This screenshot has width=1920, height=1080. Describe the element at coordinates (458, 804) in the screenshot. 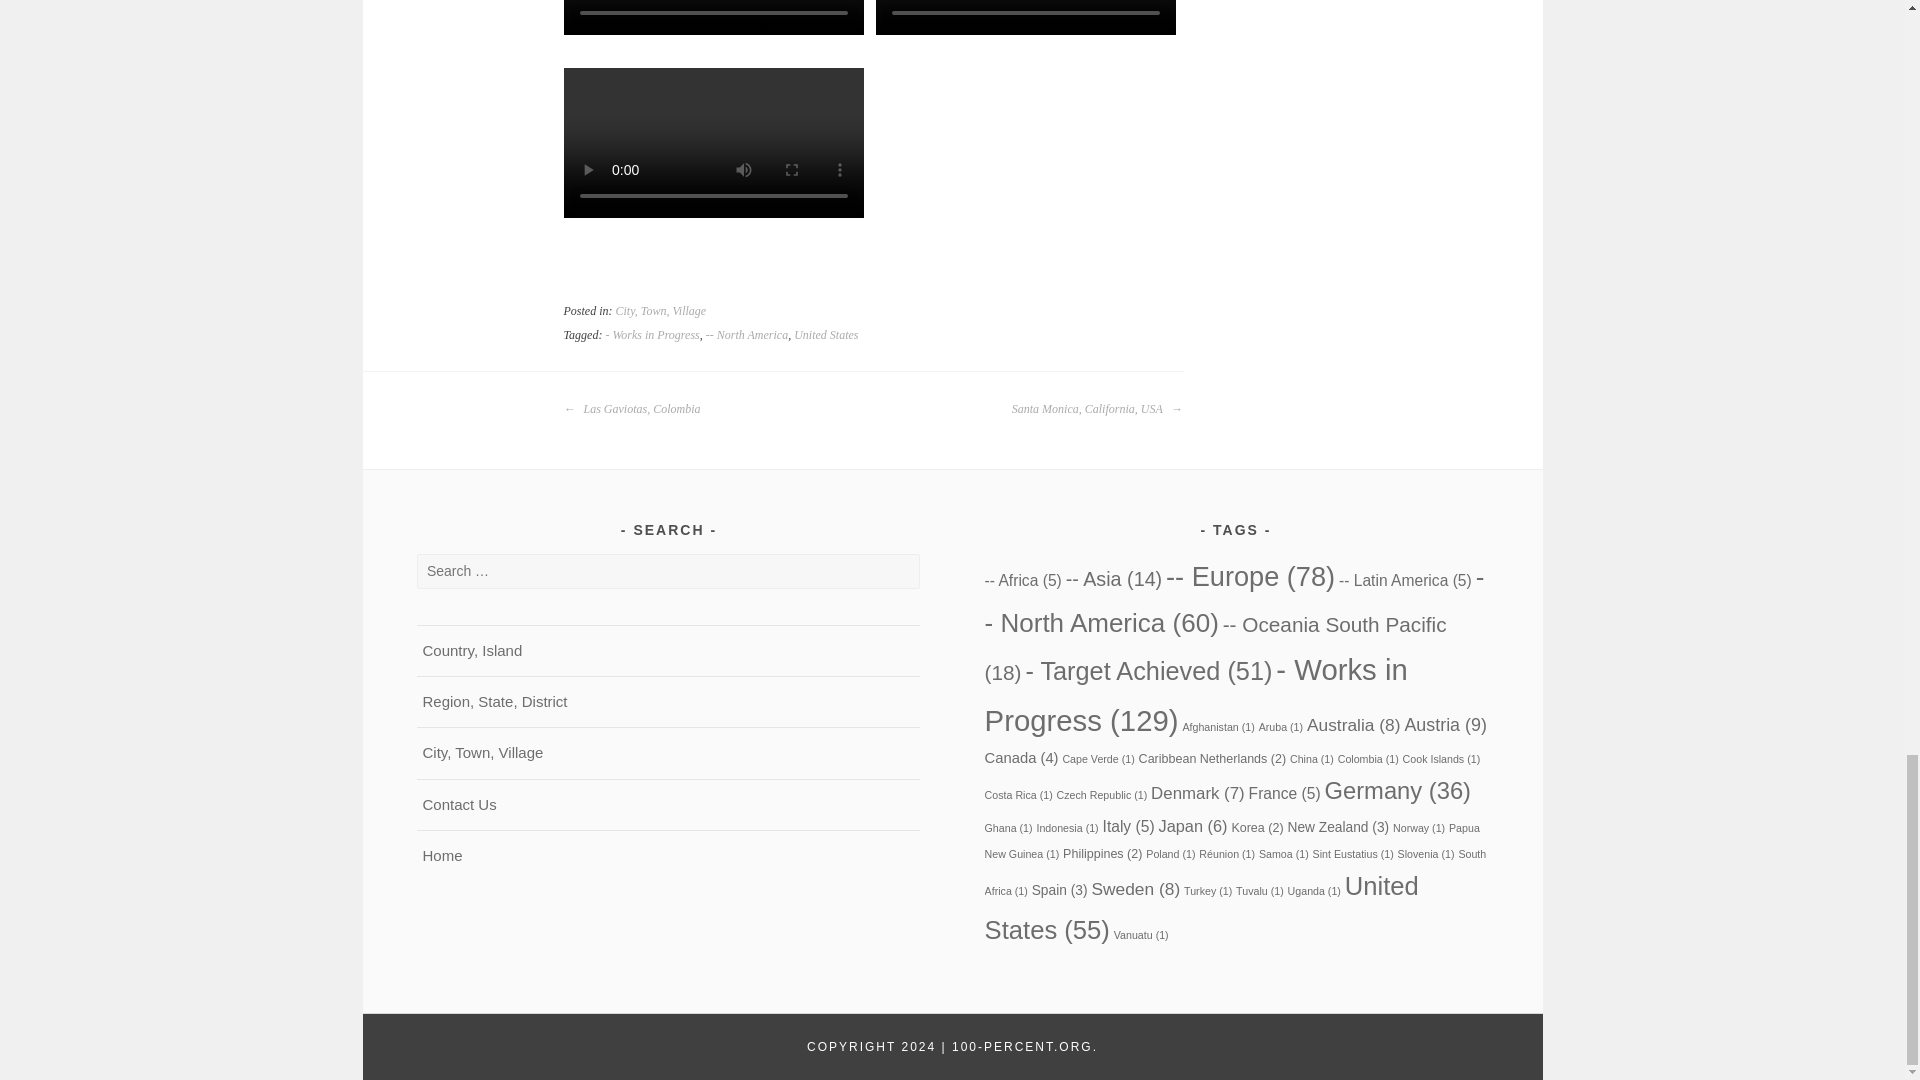

I see `Contact Us` at that location.